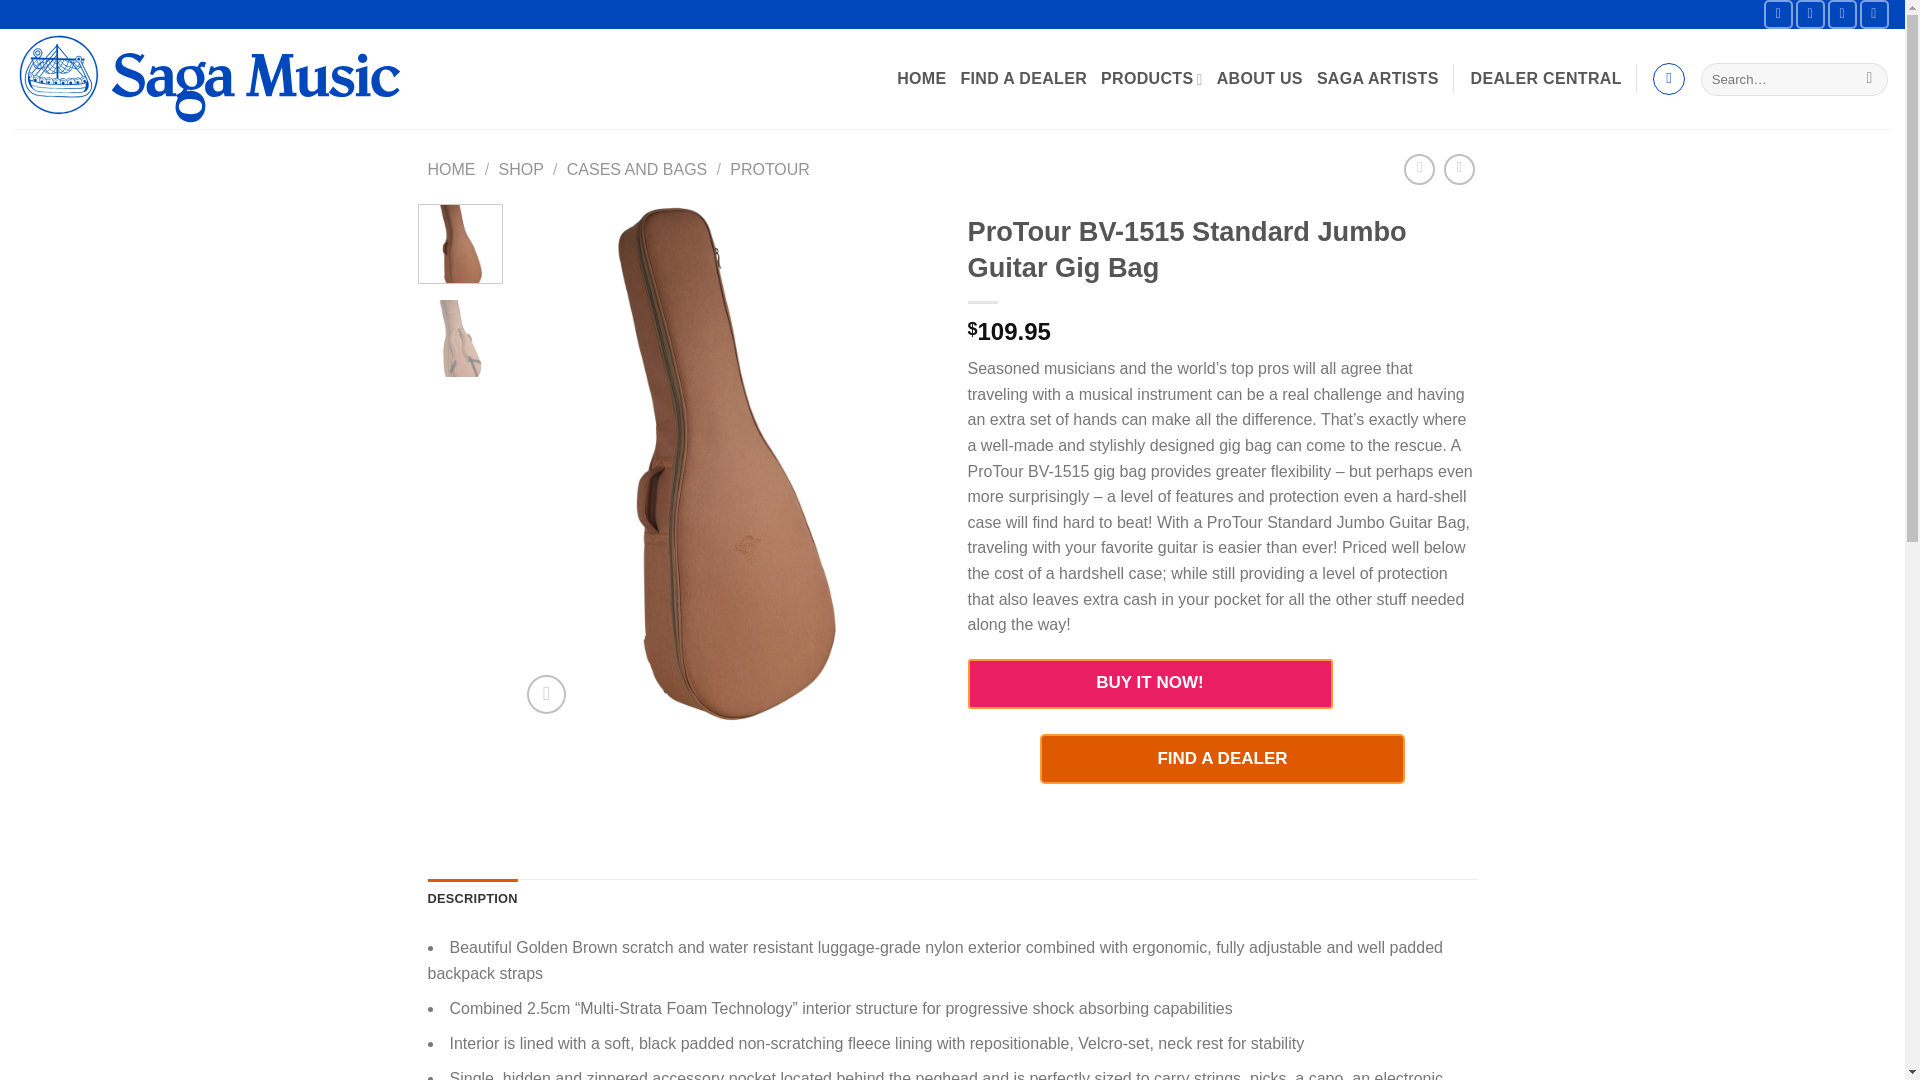 This screenshot has height=1080, width=1920. I want to click on Follow on Facebook, so click(1778, 14).